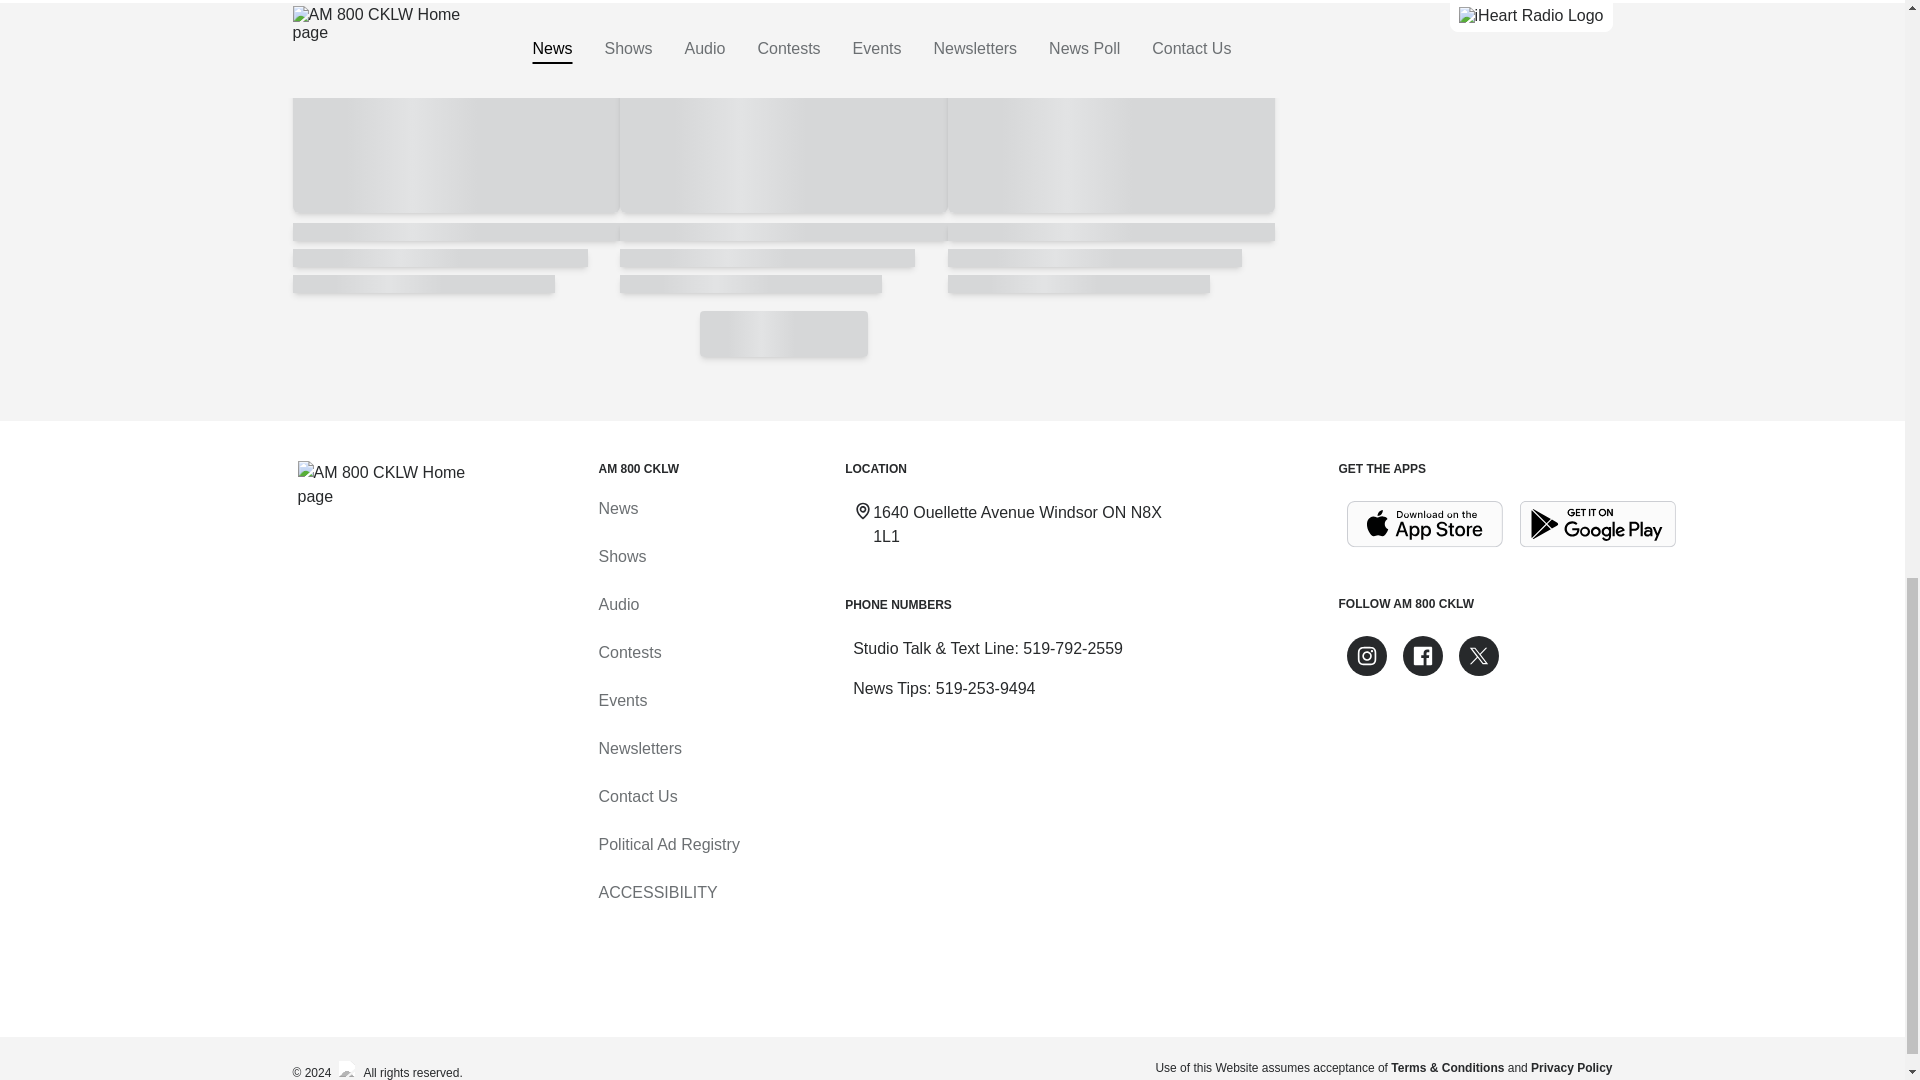 The width and height of the screenshot is (1920, 1080). What do you see at coordinates (1073, 648) in the screenshot?
I see `519-792-2559` at bounding box center [1073, 648].